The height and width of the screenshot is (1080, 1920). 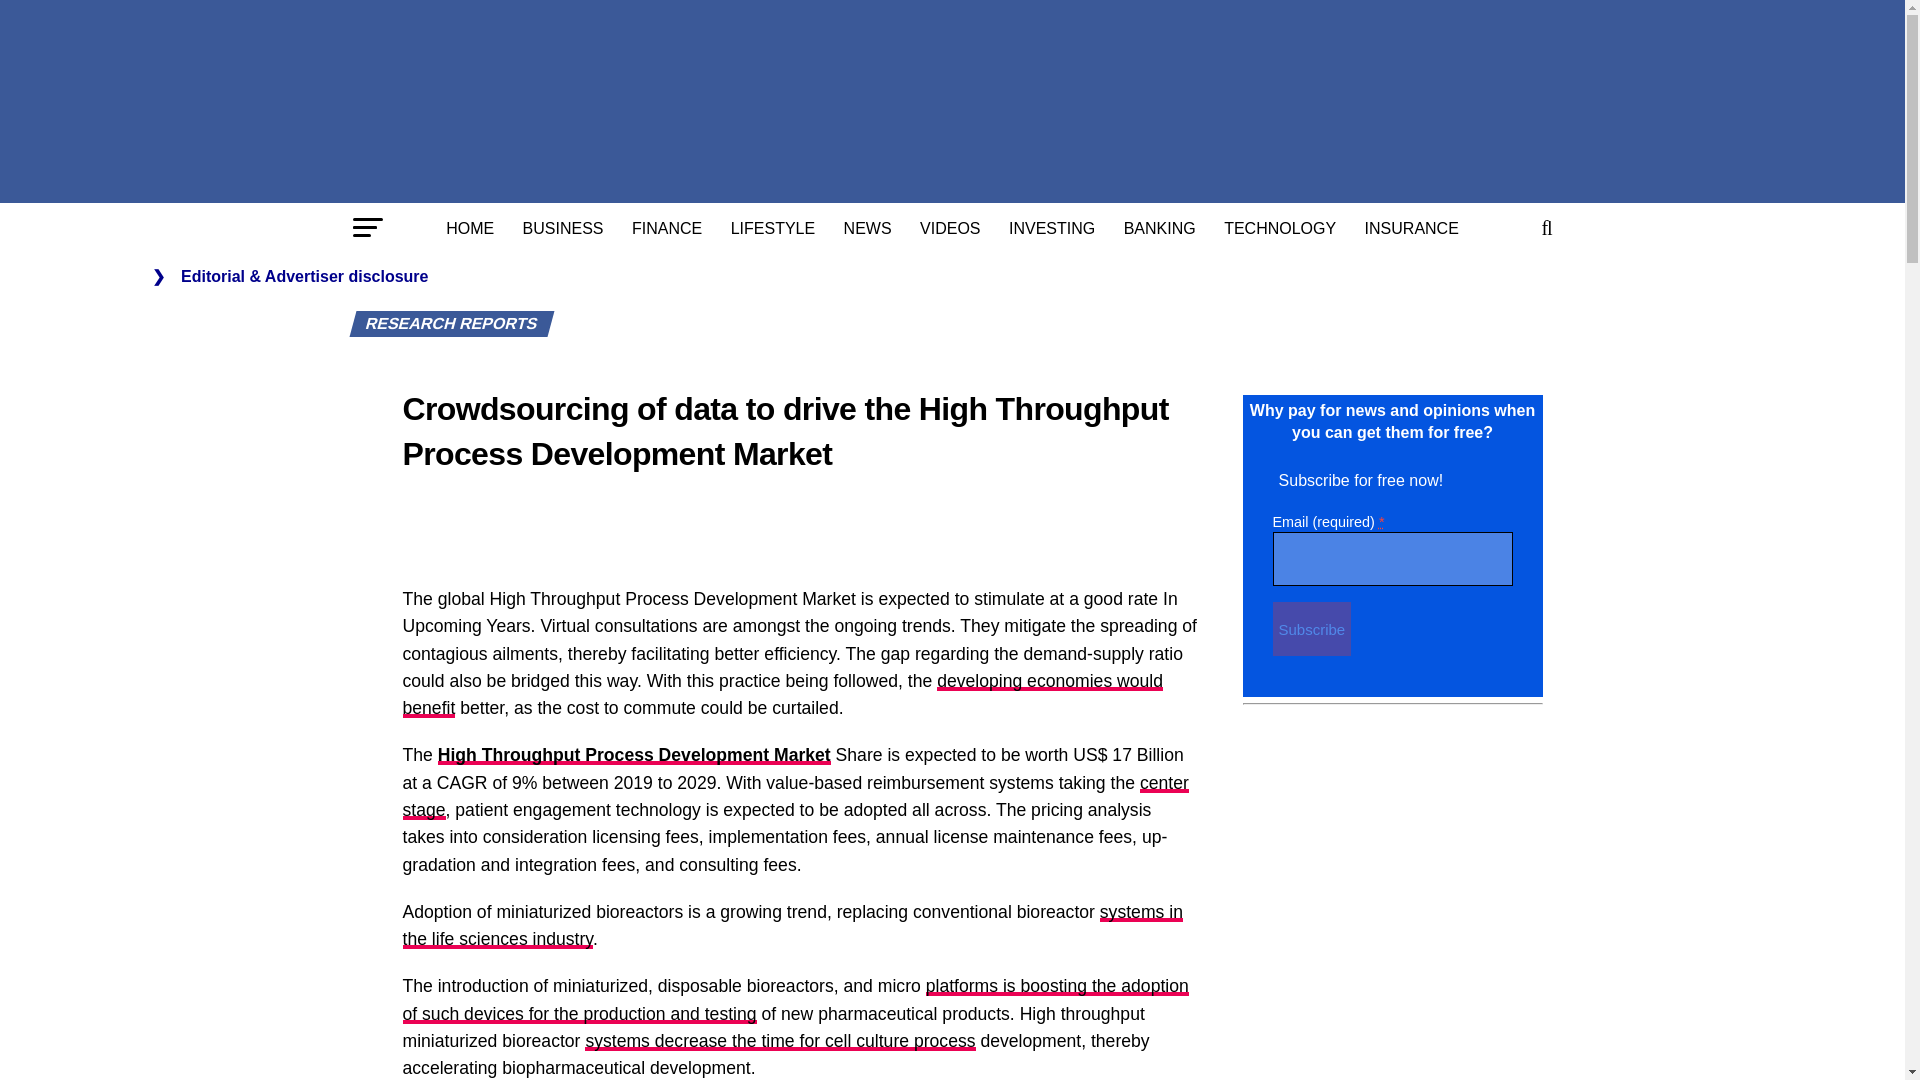 What do you see at coordinates (1311, 628) in the screenshot?
I see `Subscribe` at bounding box center [1311, 628].